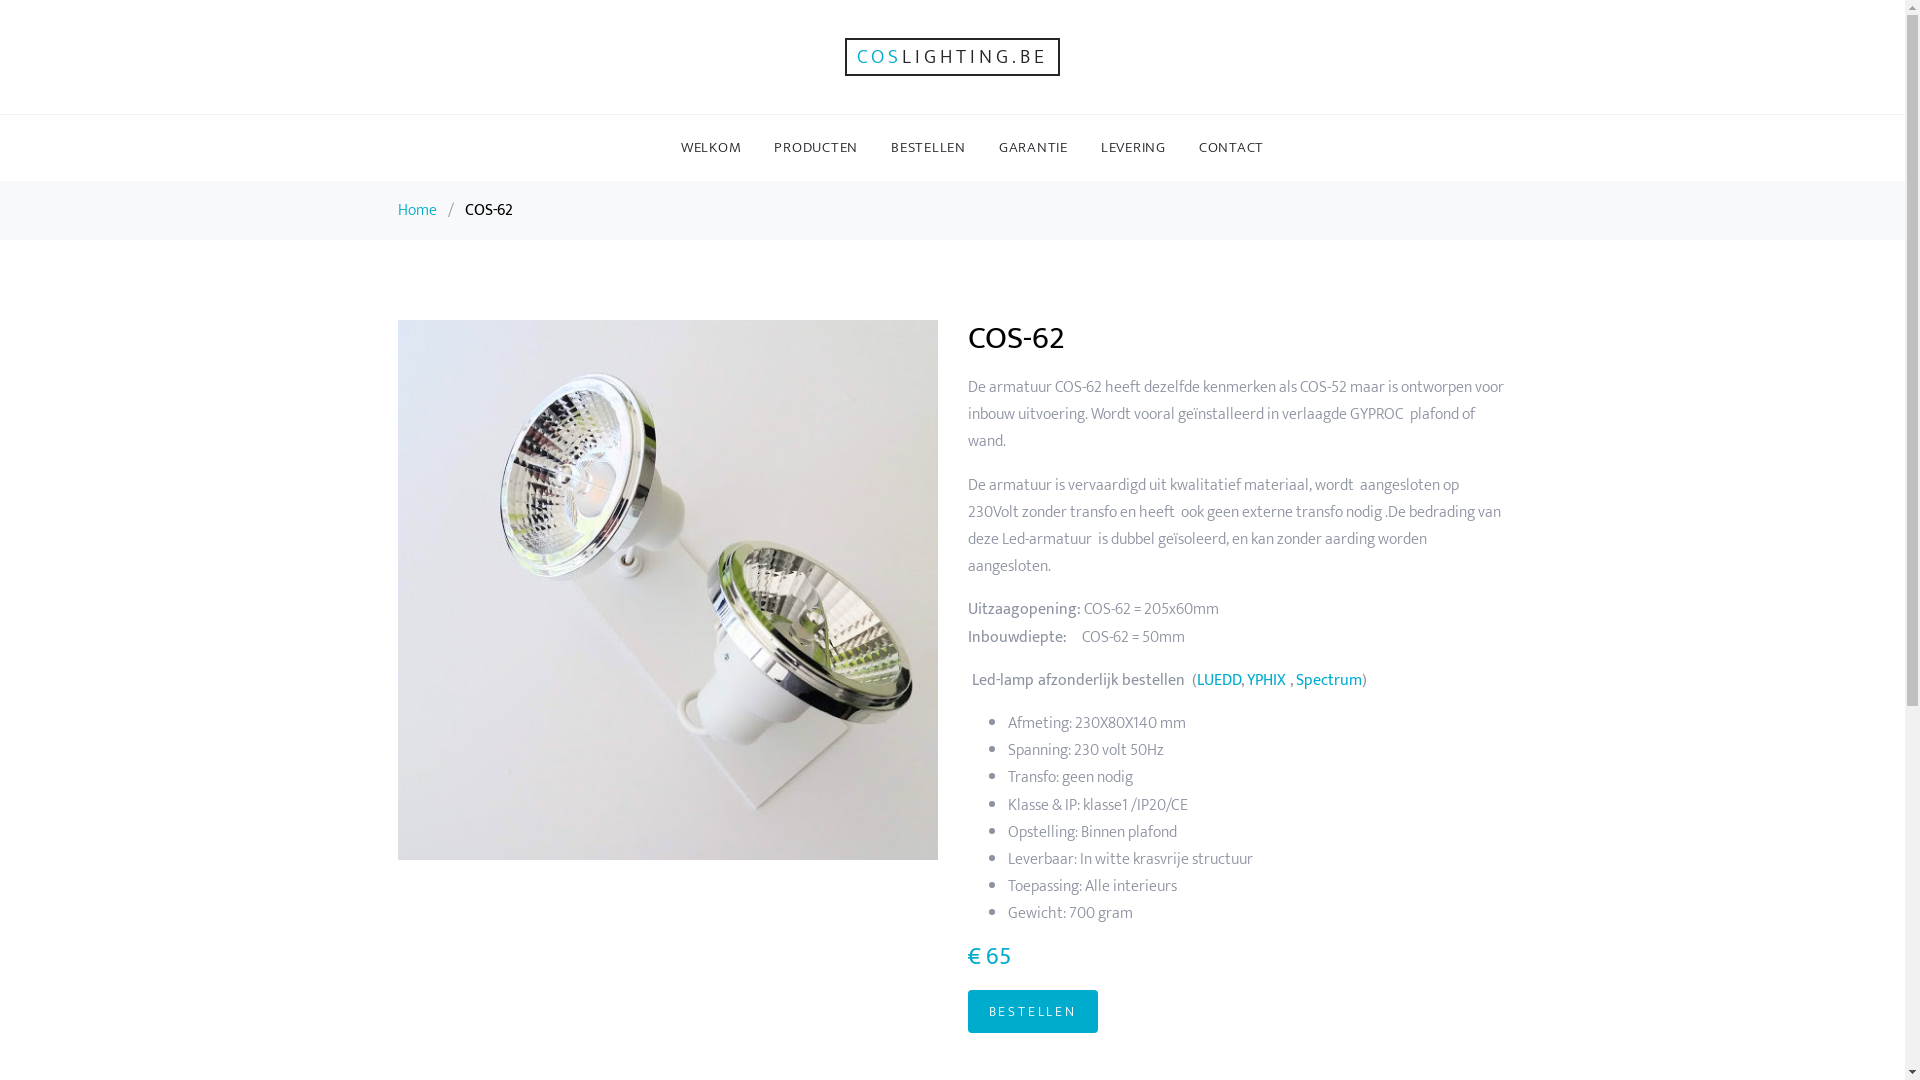  Describe the element at coordinates (712, 148) in the screenshot. I see `WELKOM` at that location.